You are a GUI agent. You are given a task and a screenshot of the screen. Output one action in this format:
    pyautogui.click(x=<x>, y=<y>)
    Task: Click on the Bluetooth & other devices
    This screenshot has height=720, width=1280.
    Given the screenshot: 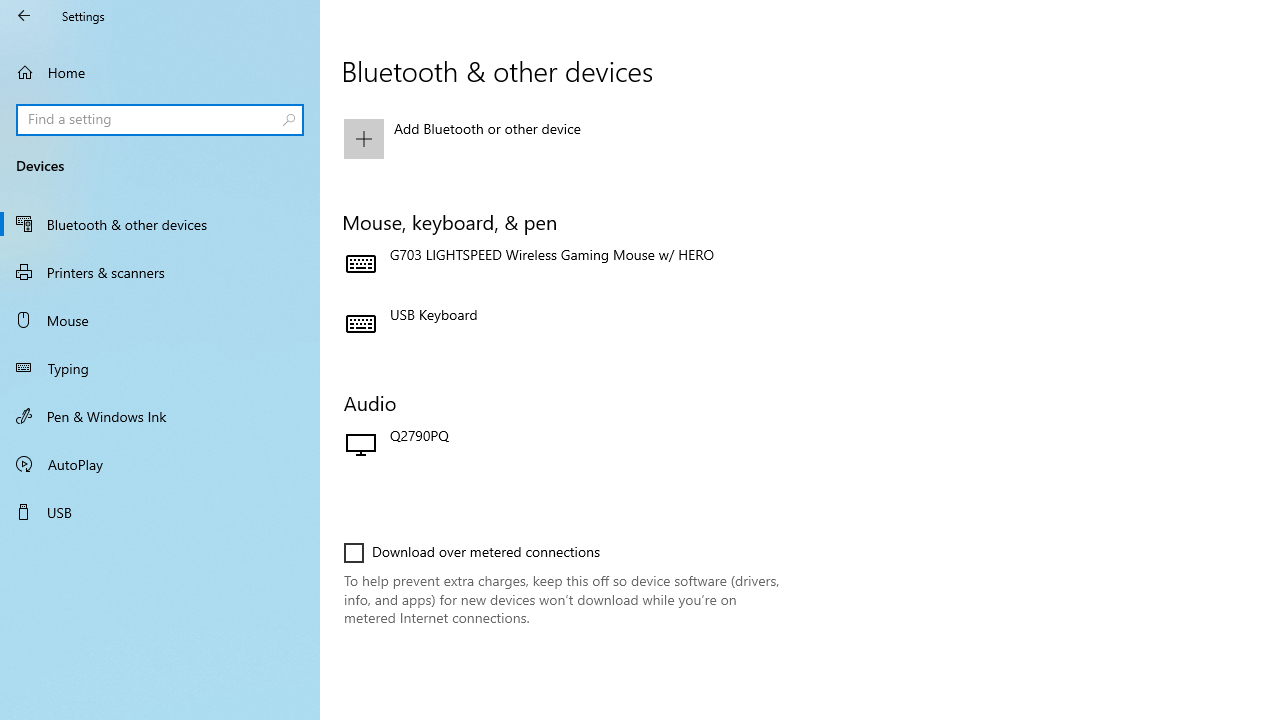 What is the action you would take?
    pyautogui.click(x=160, y=224)
    